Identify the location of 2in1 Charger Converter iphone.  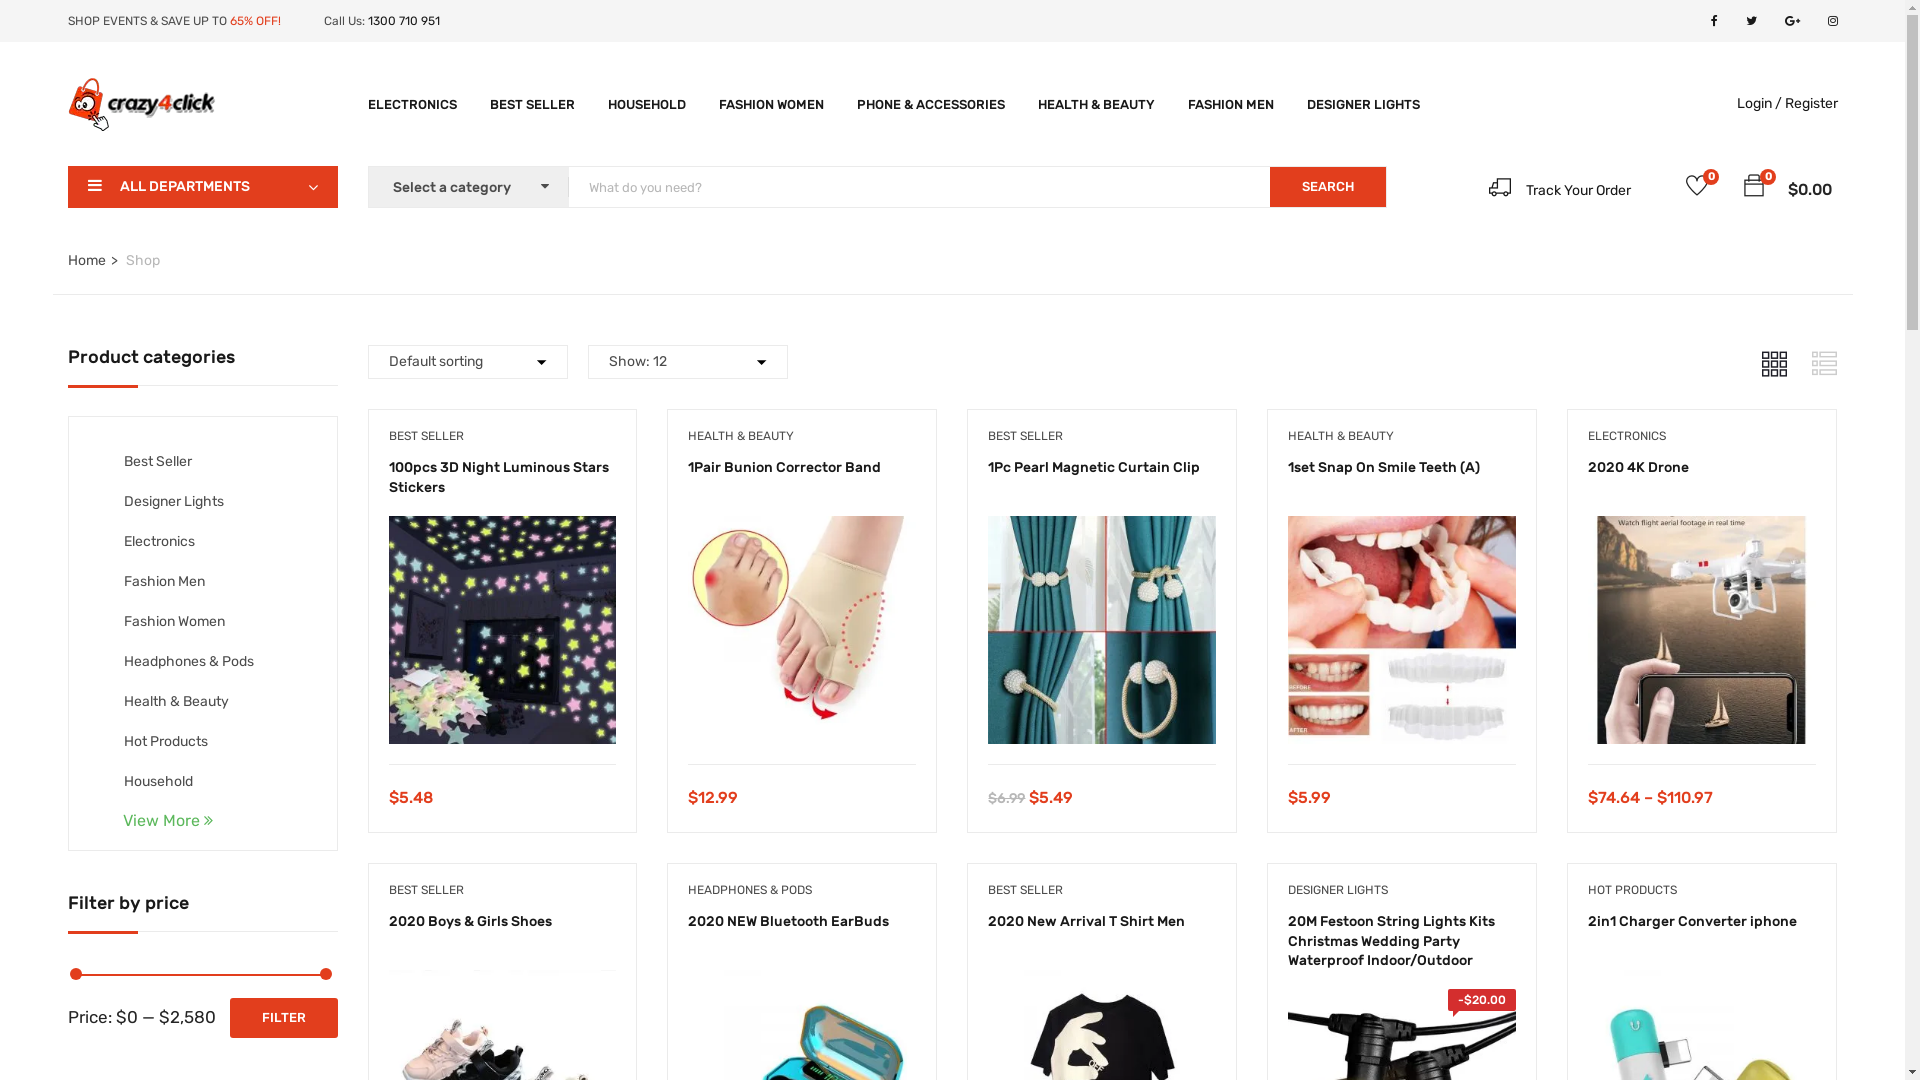
(1702, 984).